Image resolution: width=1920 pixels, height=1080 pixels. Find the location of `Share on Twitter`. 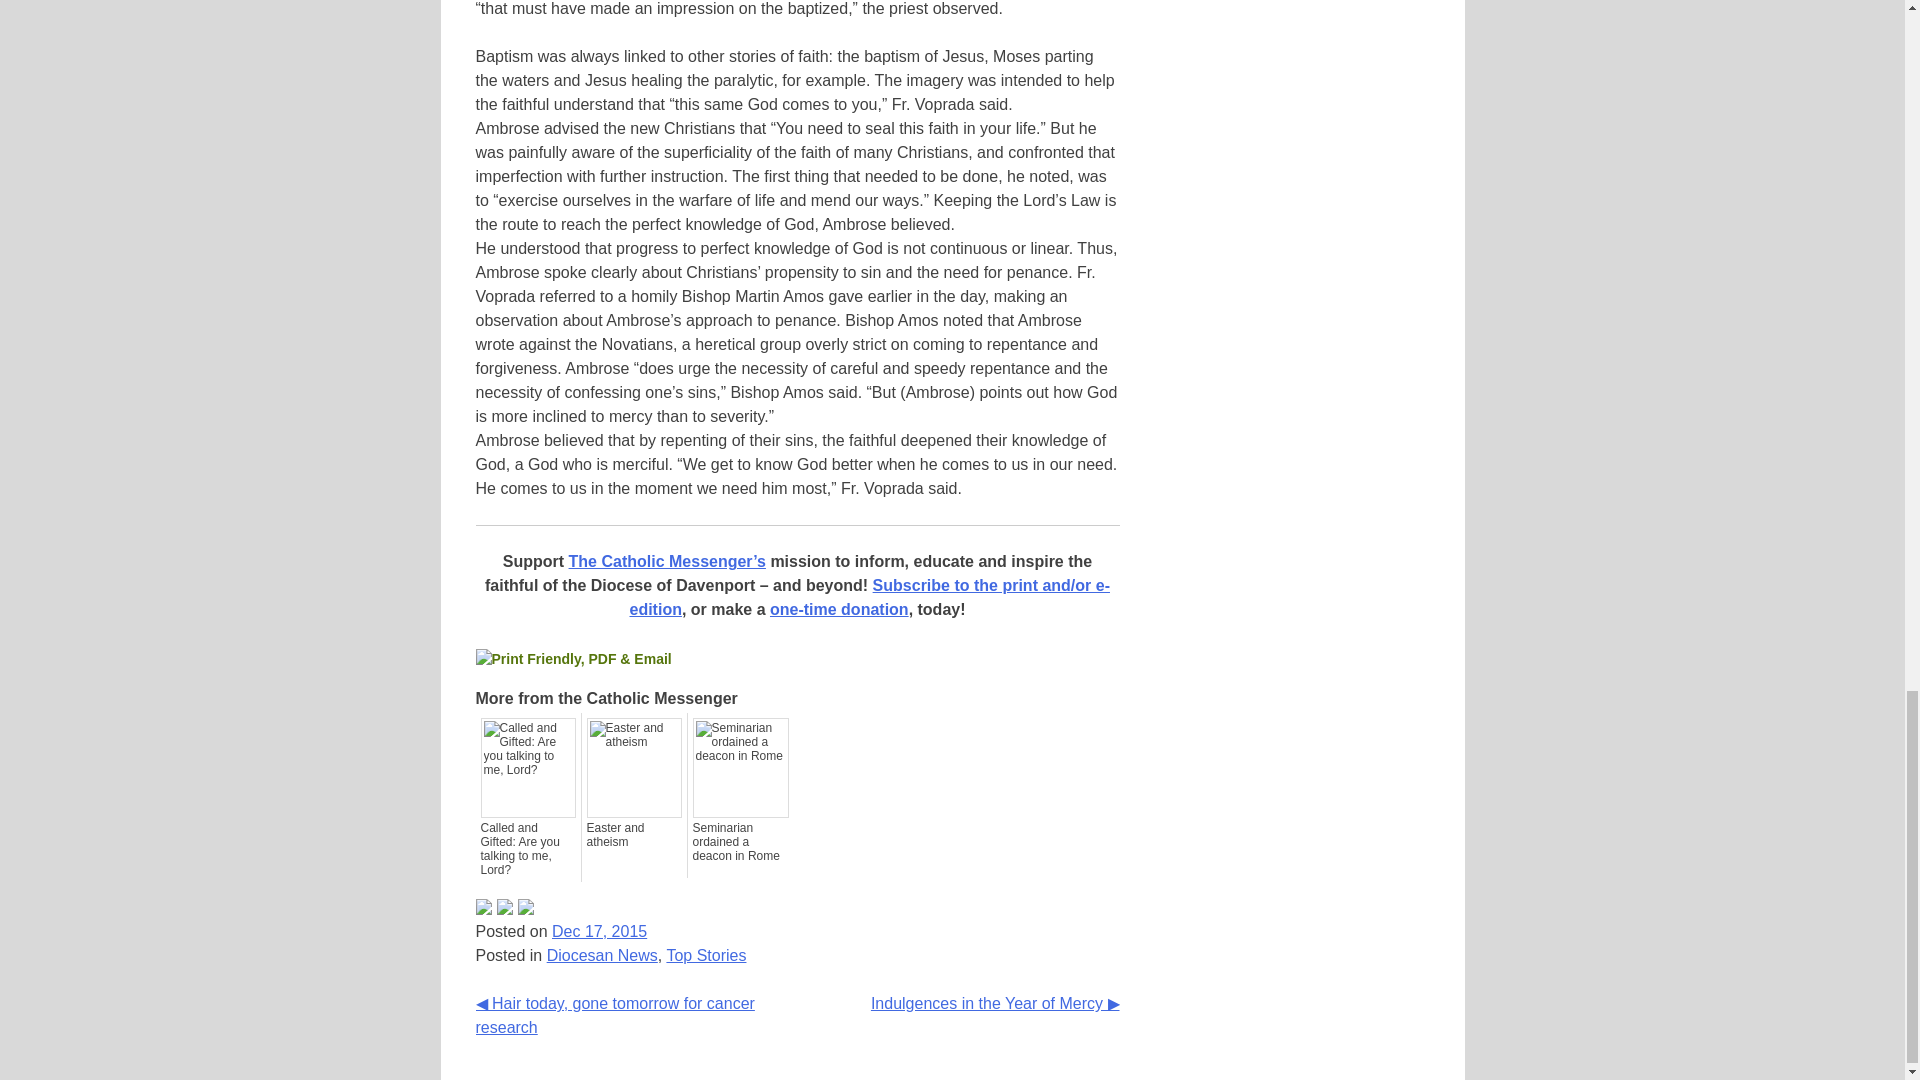

Share on Twitter is located at coordinates (504, 906).